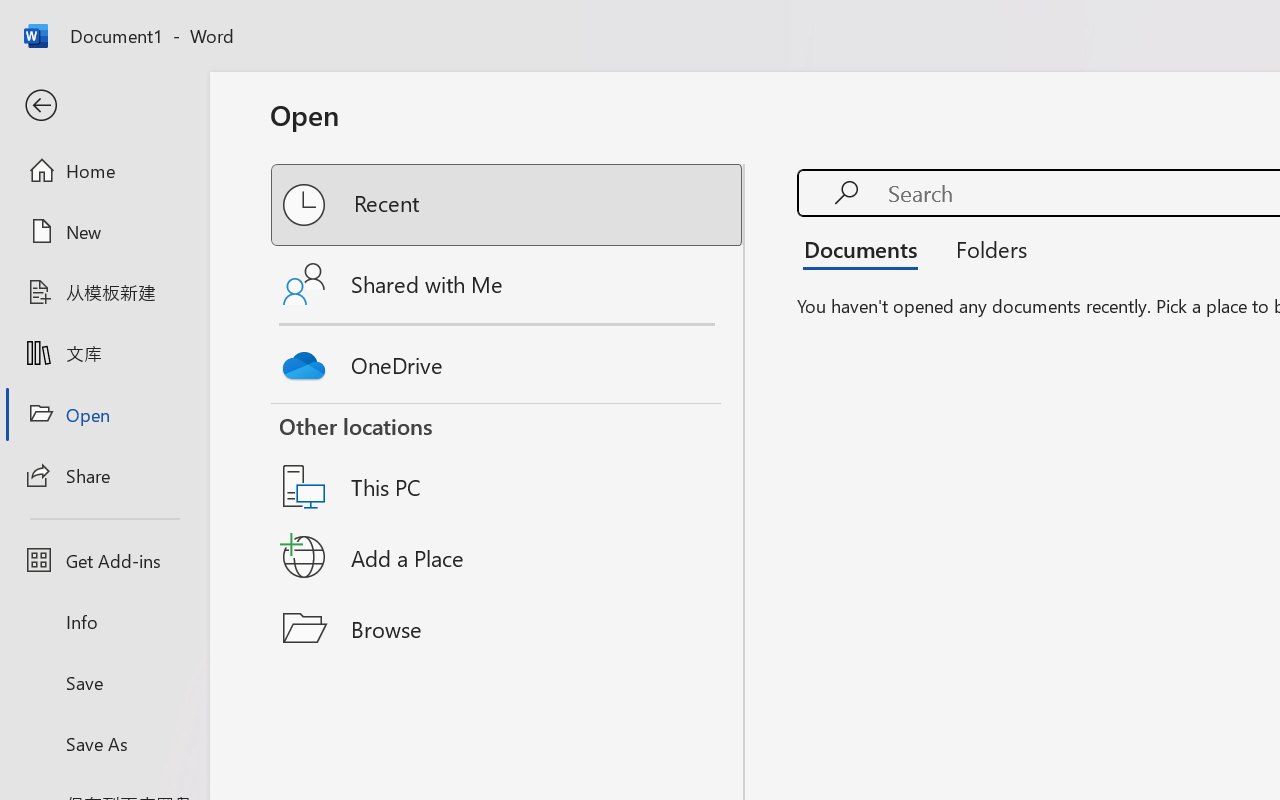 This screenshot has width=1280, height=800. I want to click on OneDrive, so click(508, 360).